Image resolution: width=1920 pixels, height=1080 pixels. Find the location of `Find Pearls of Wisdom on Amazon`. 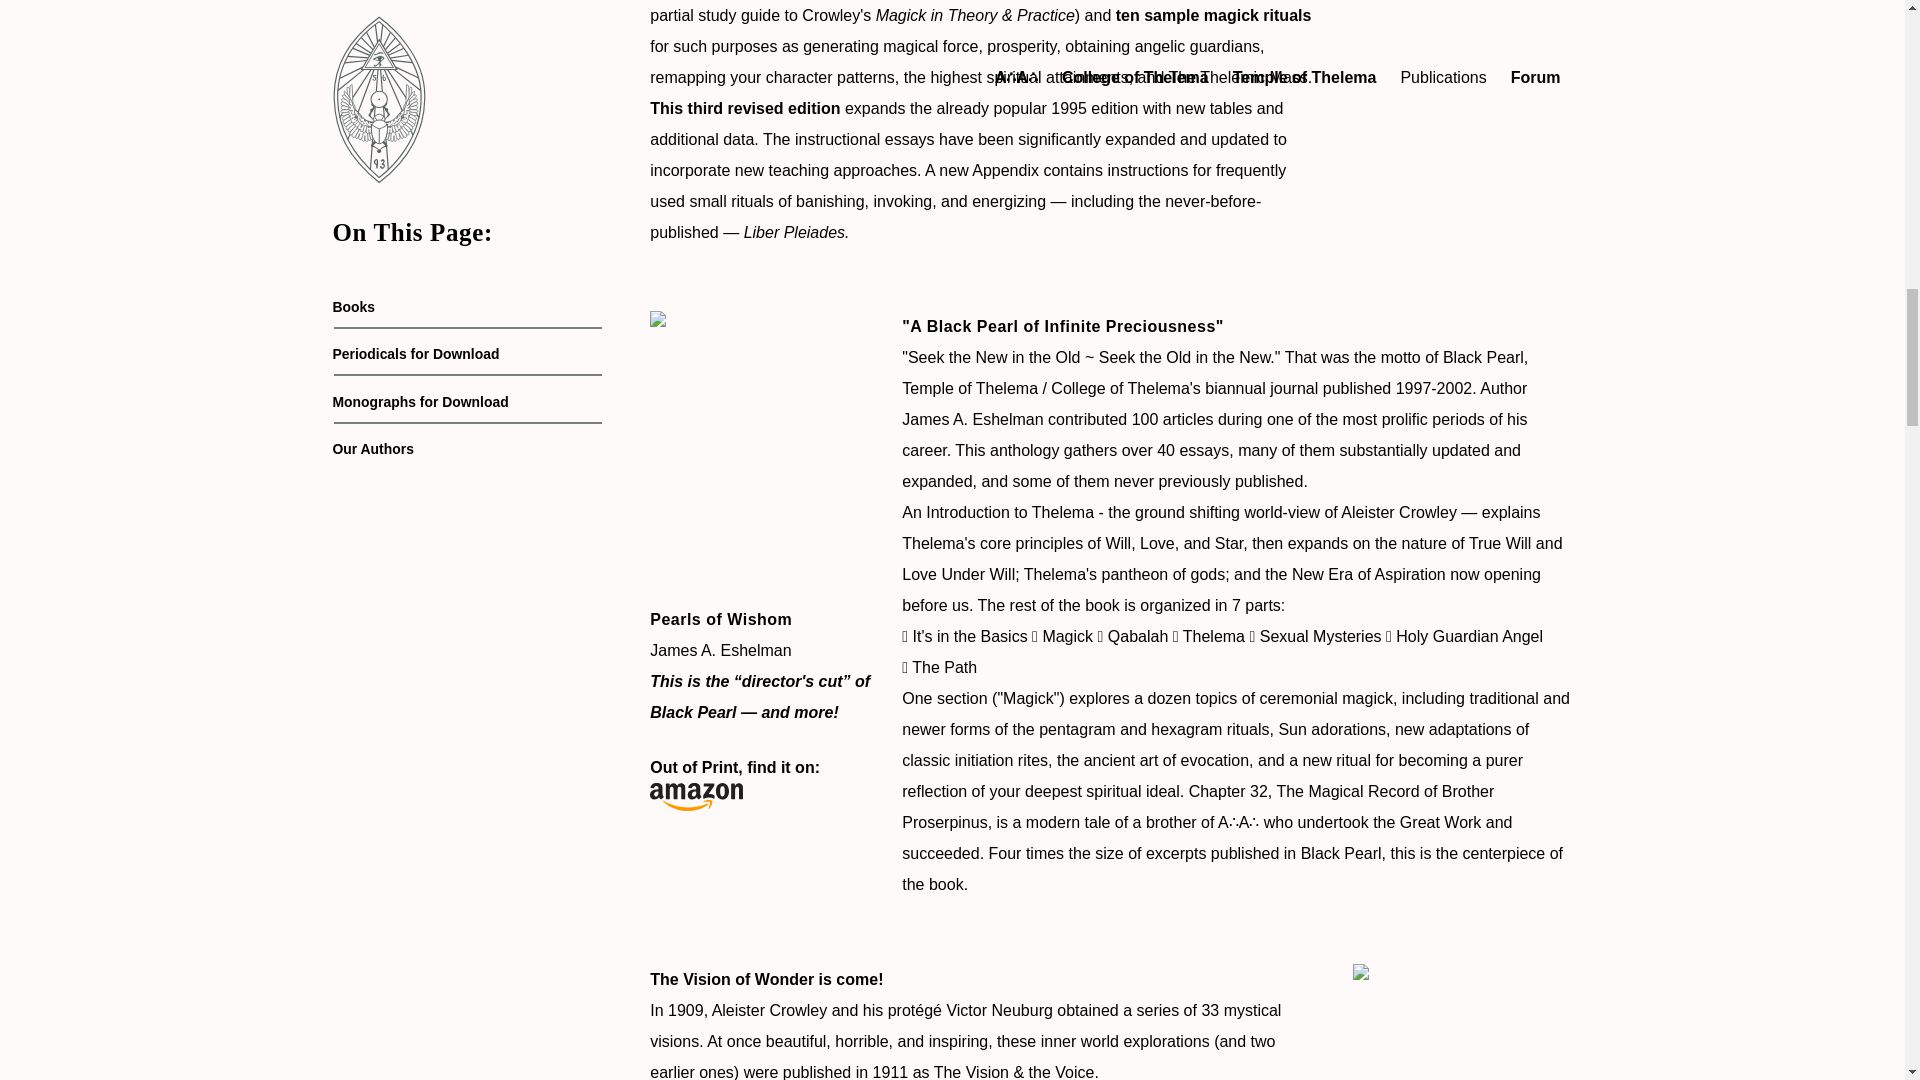

Find Pearls of Wisdom on Amazon is located at coordinates (760, 781).